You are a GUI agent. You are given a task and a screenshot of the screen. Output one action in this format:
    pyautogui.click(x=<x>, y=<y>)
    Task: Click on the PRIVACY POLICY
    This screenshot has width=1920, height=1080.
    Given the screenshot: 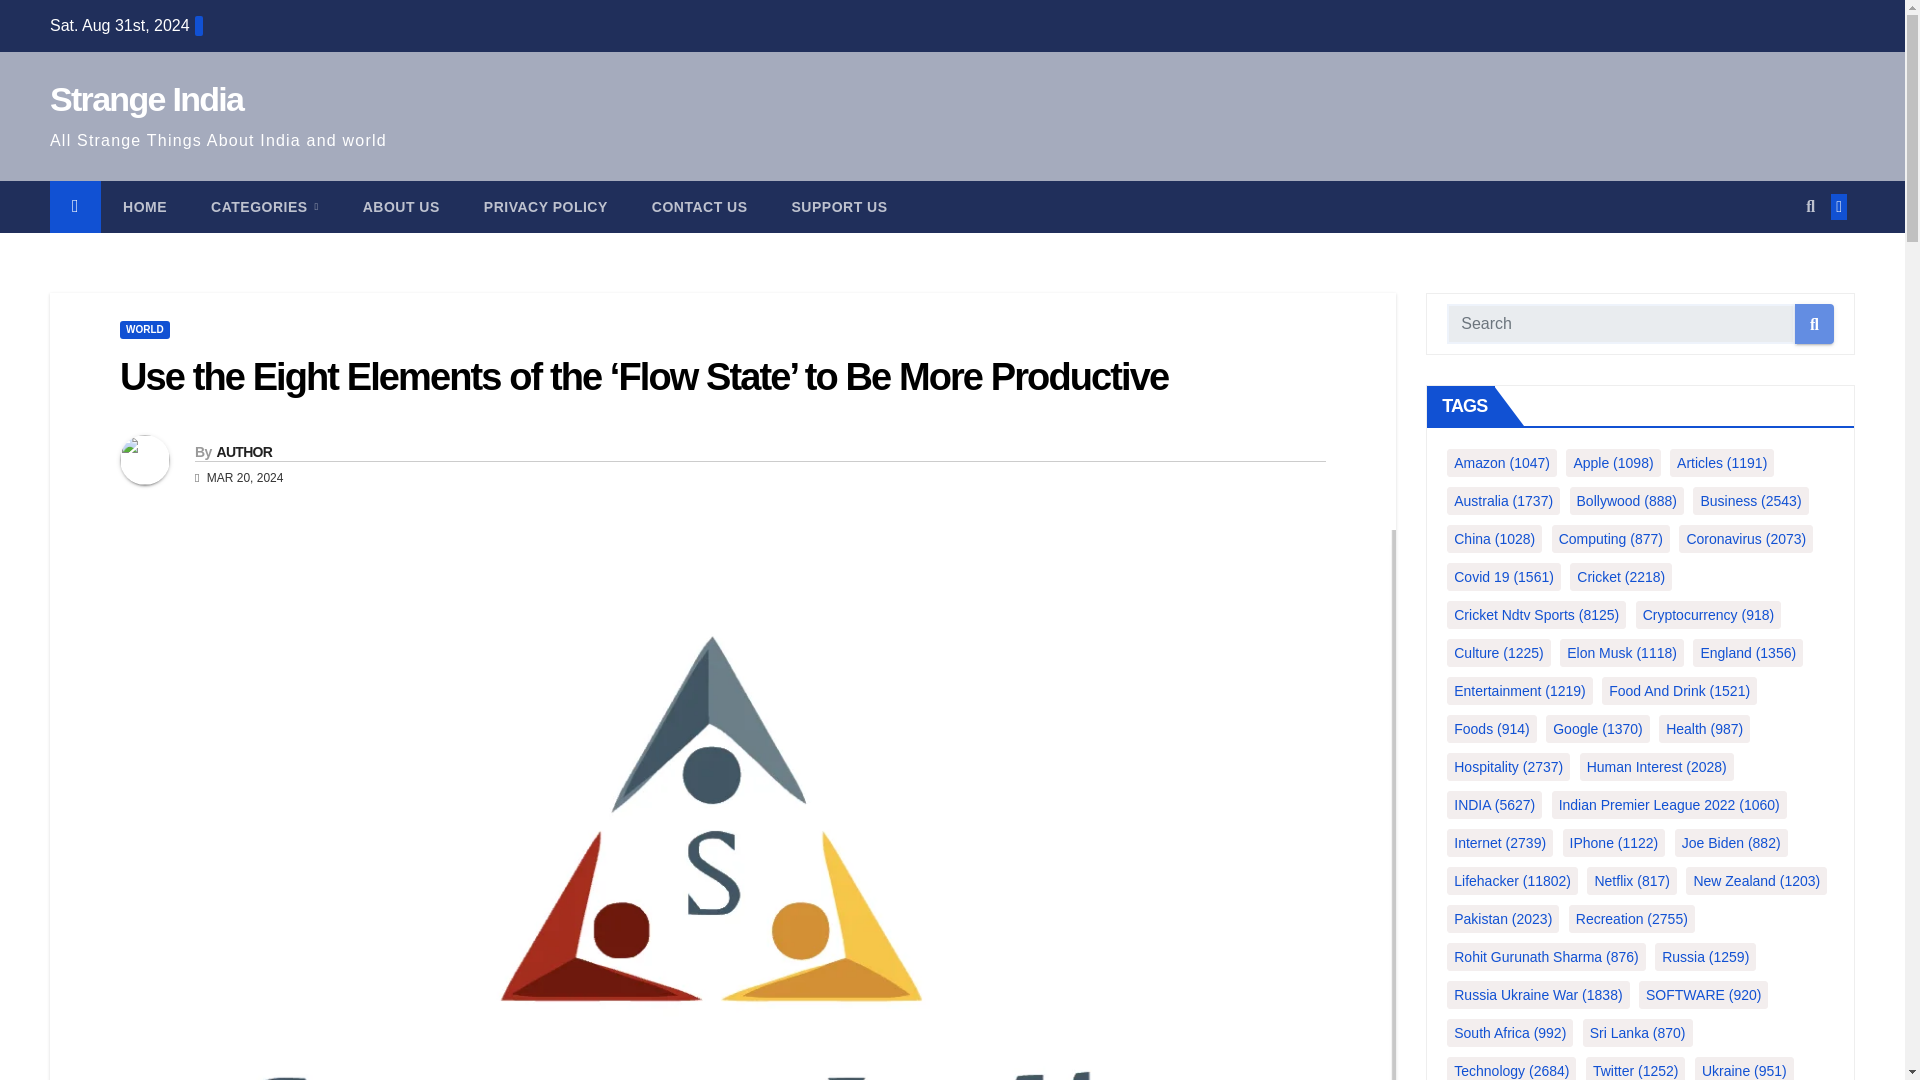 What is the action you would take?
    pyautogui.click(x=546, y=207)
    